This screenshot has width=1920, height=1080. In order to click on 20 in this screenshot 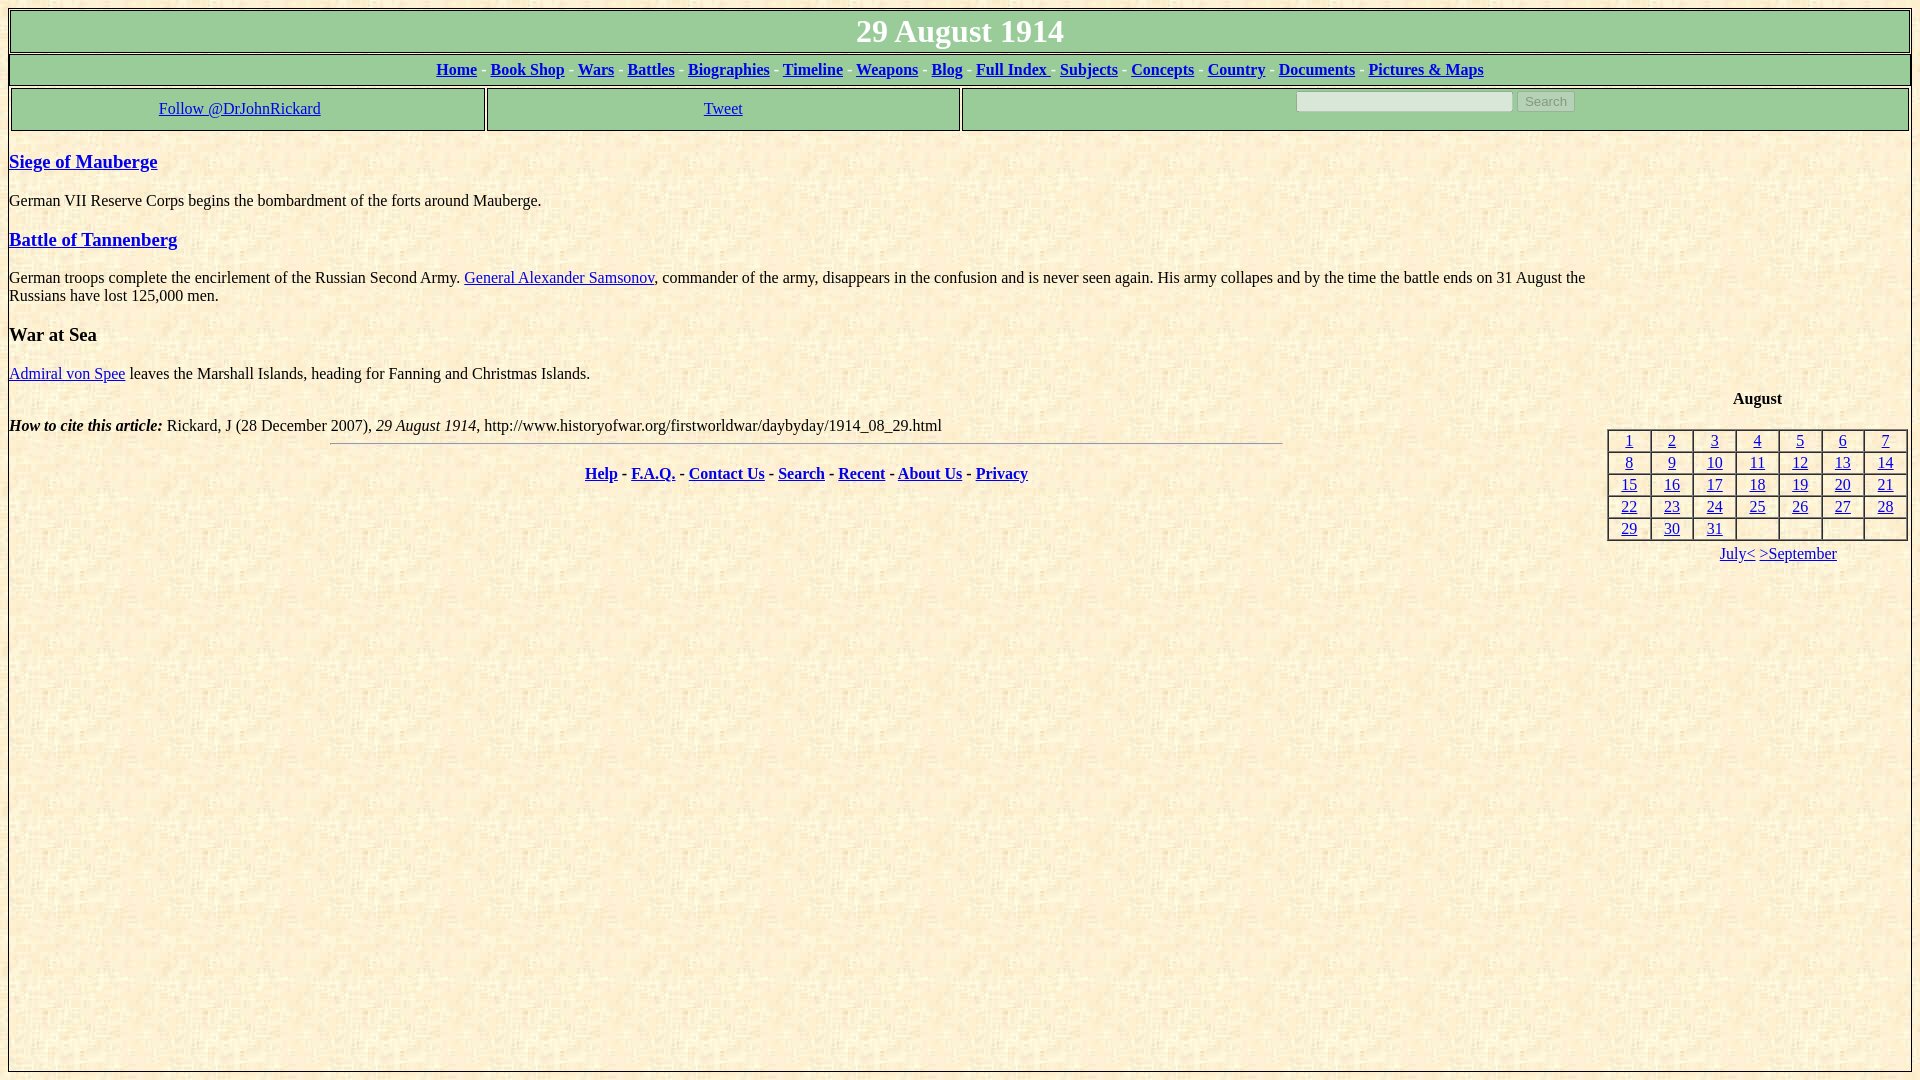, I will do `click(1842, 484)`.